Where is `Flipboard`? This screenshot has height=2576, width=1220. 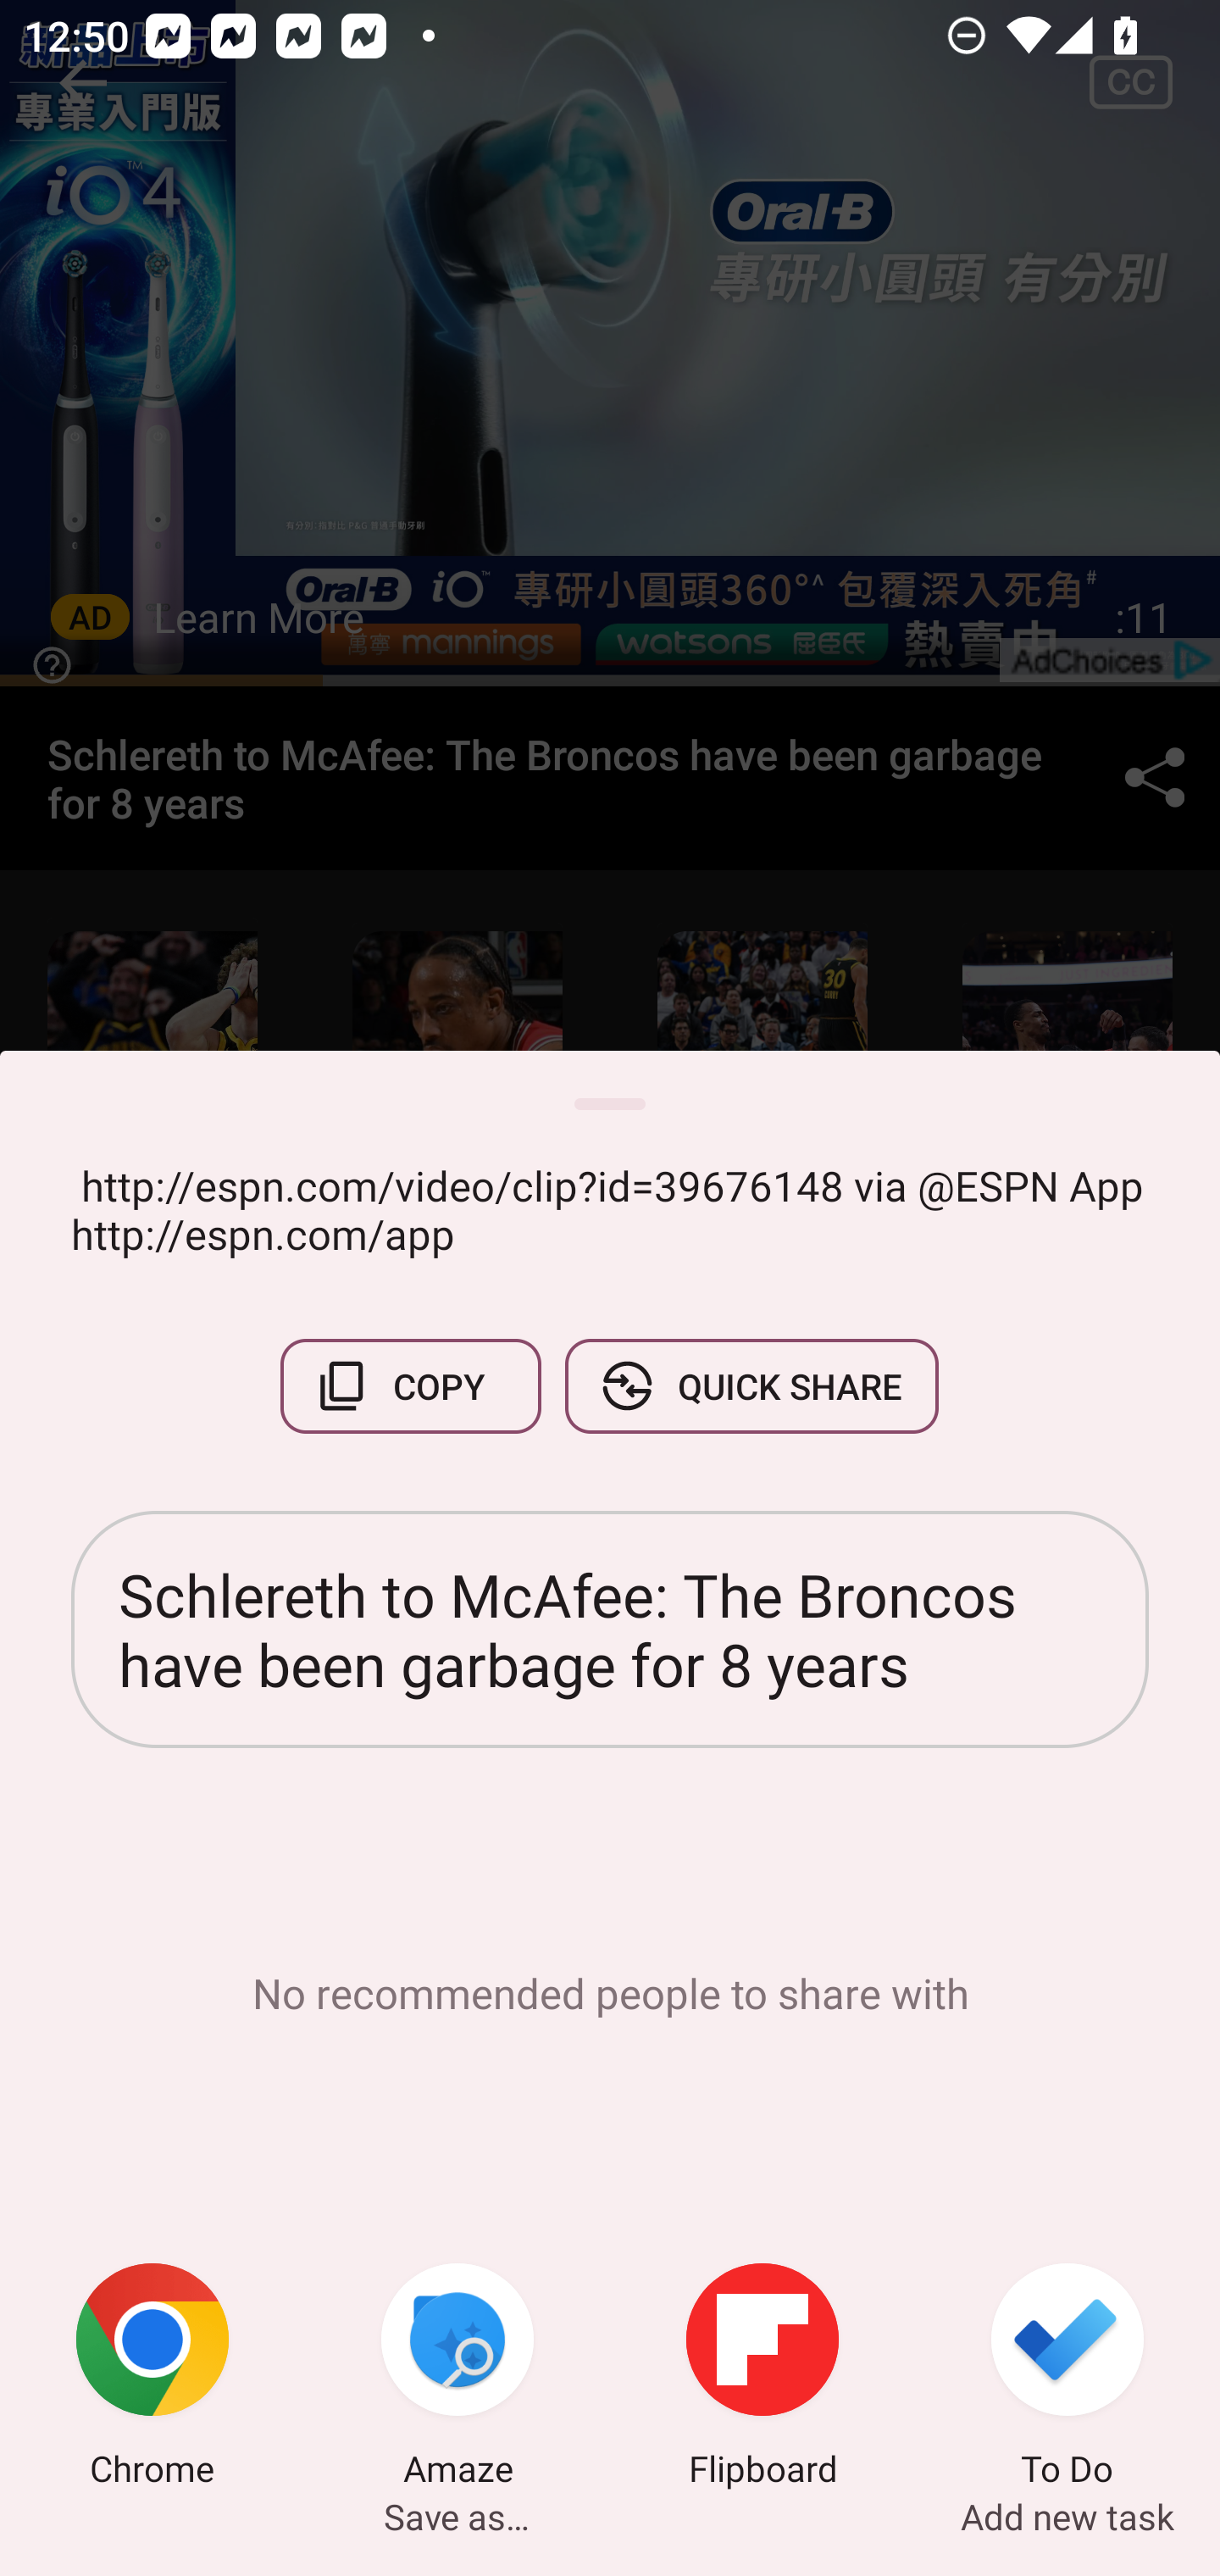
Flipboard is located at coordinates (762, 2379).